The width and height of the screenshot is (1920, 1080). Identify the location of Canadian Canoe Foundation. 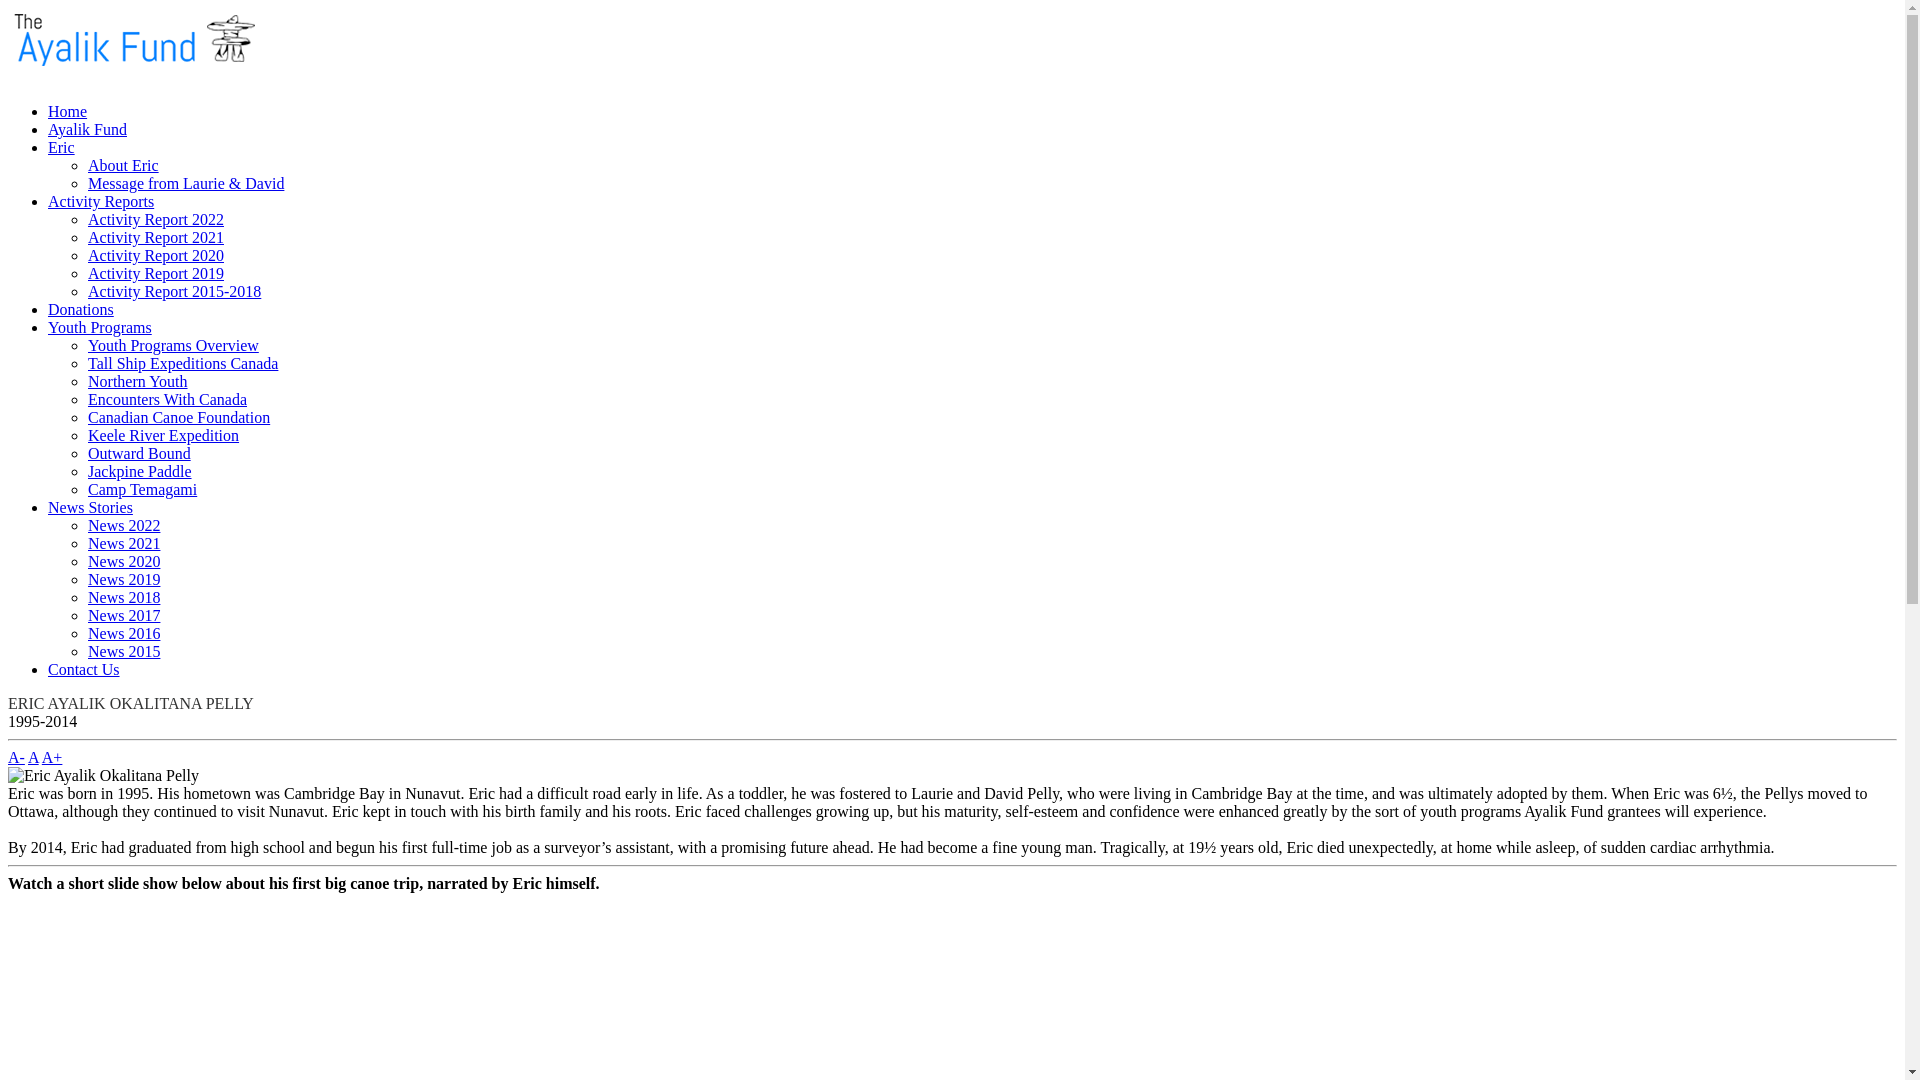
(179, 418).